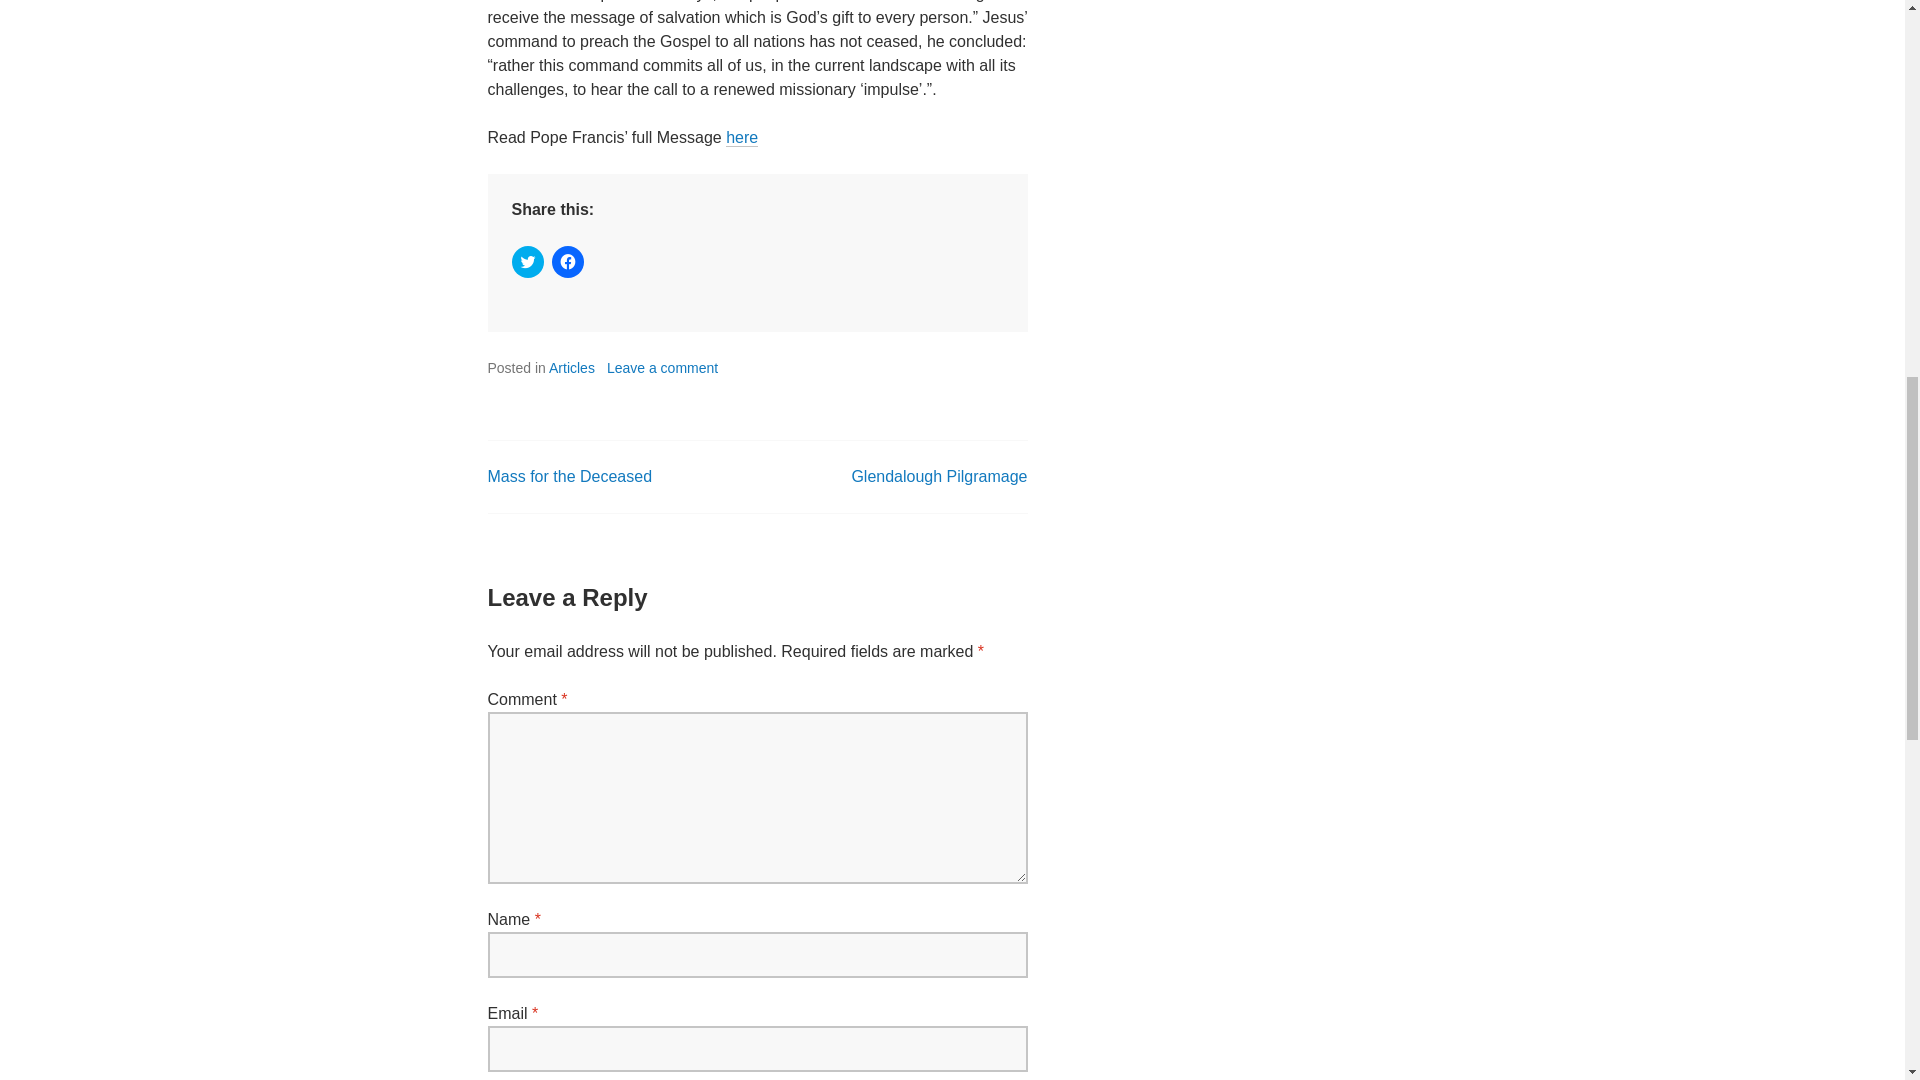 The image size is (1920, 1080). Describe the element at coordinates (528, 262) in the screenshot. I see `Click to share on Twitter` at that location.